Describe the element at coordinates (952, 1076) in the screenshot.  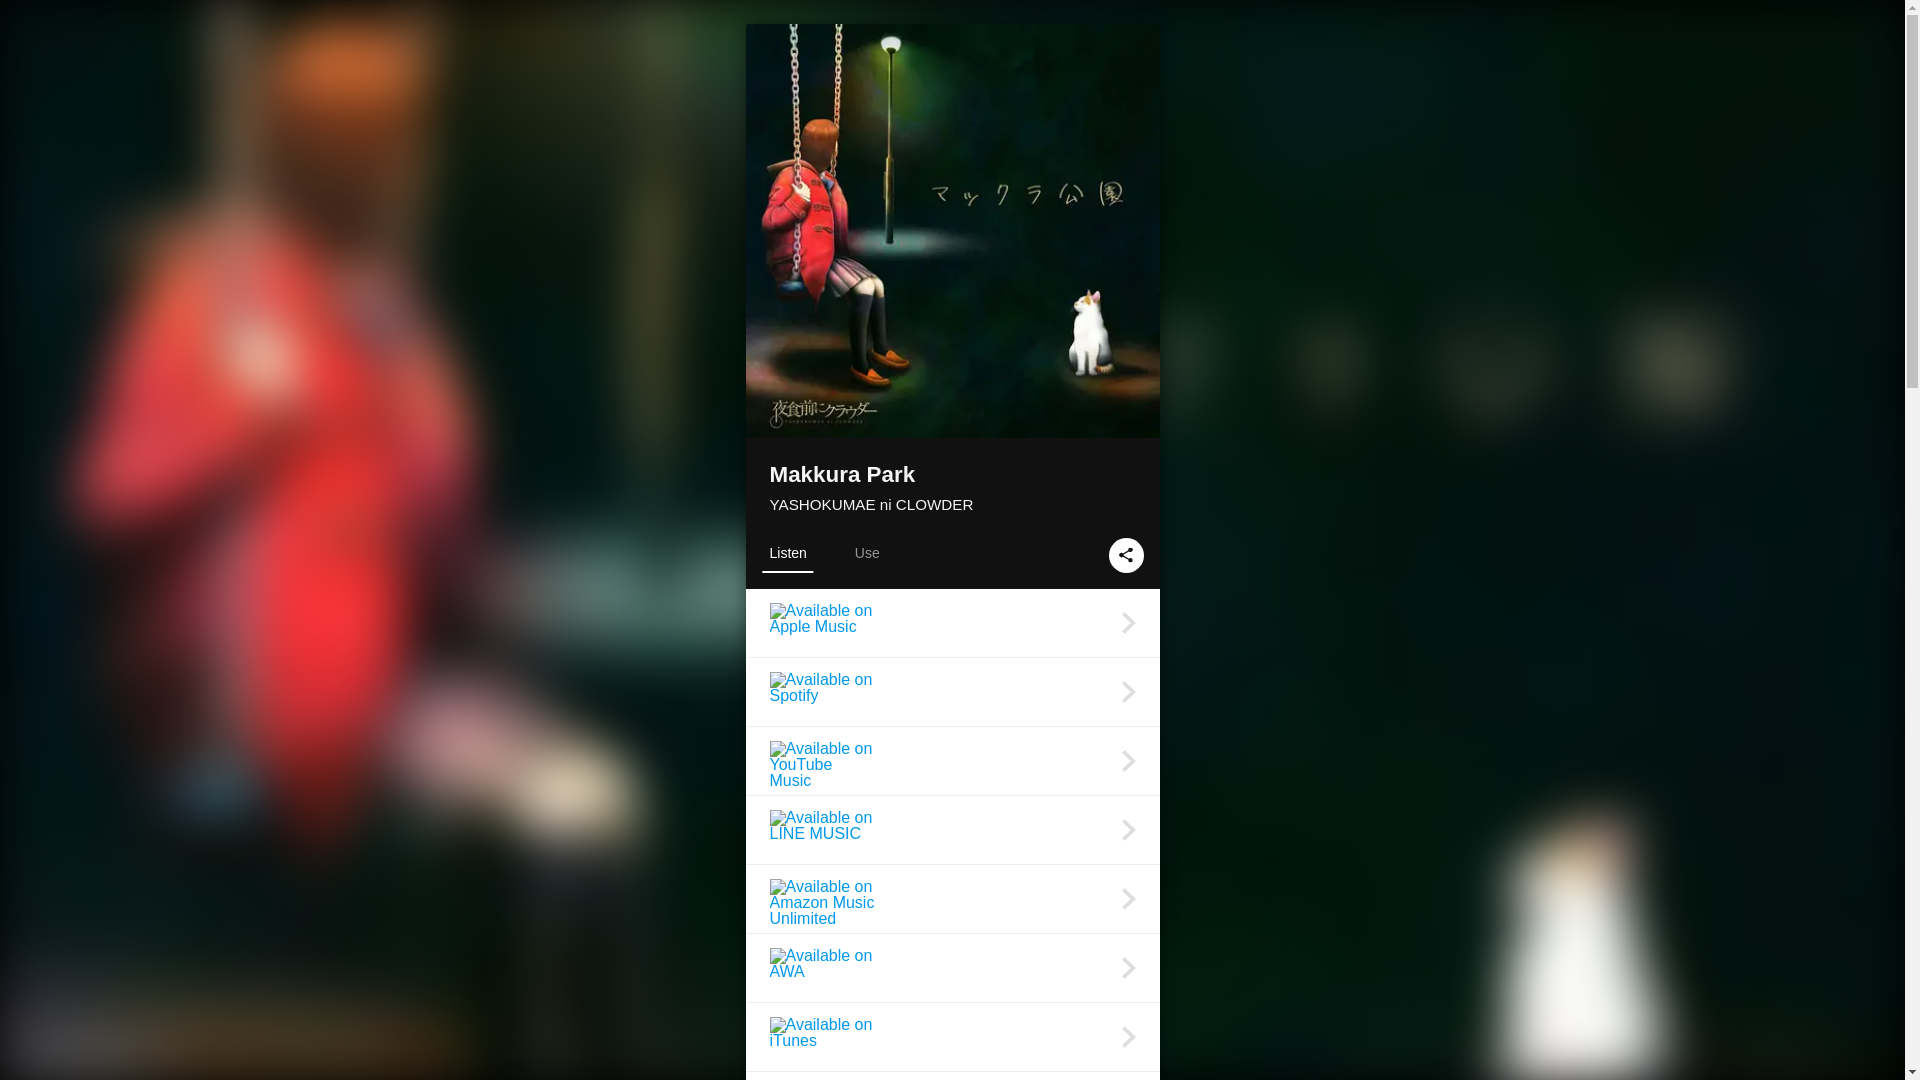
I see `Available on Amazon Music` at that location.